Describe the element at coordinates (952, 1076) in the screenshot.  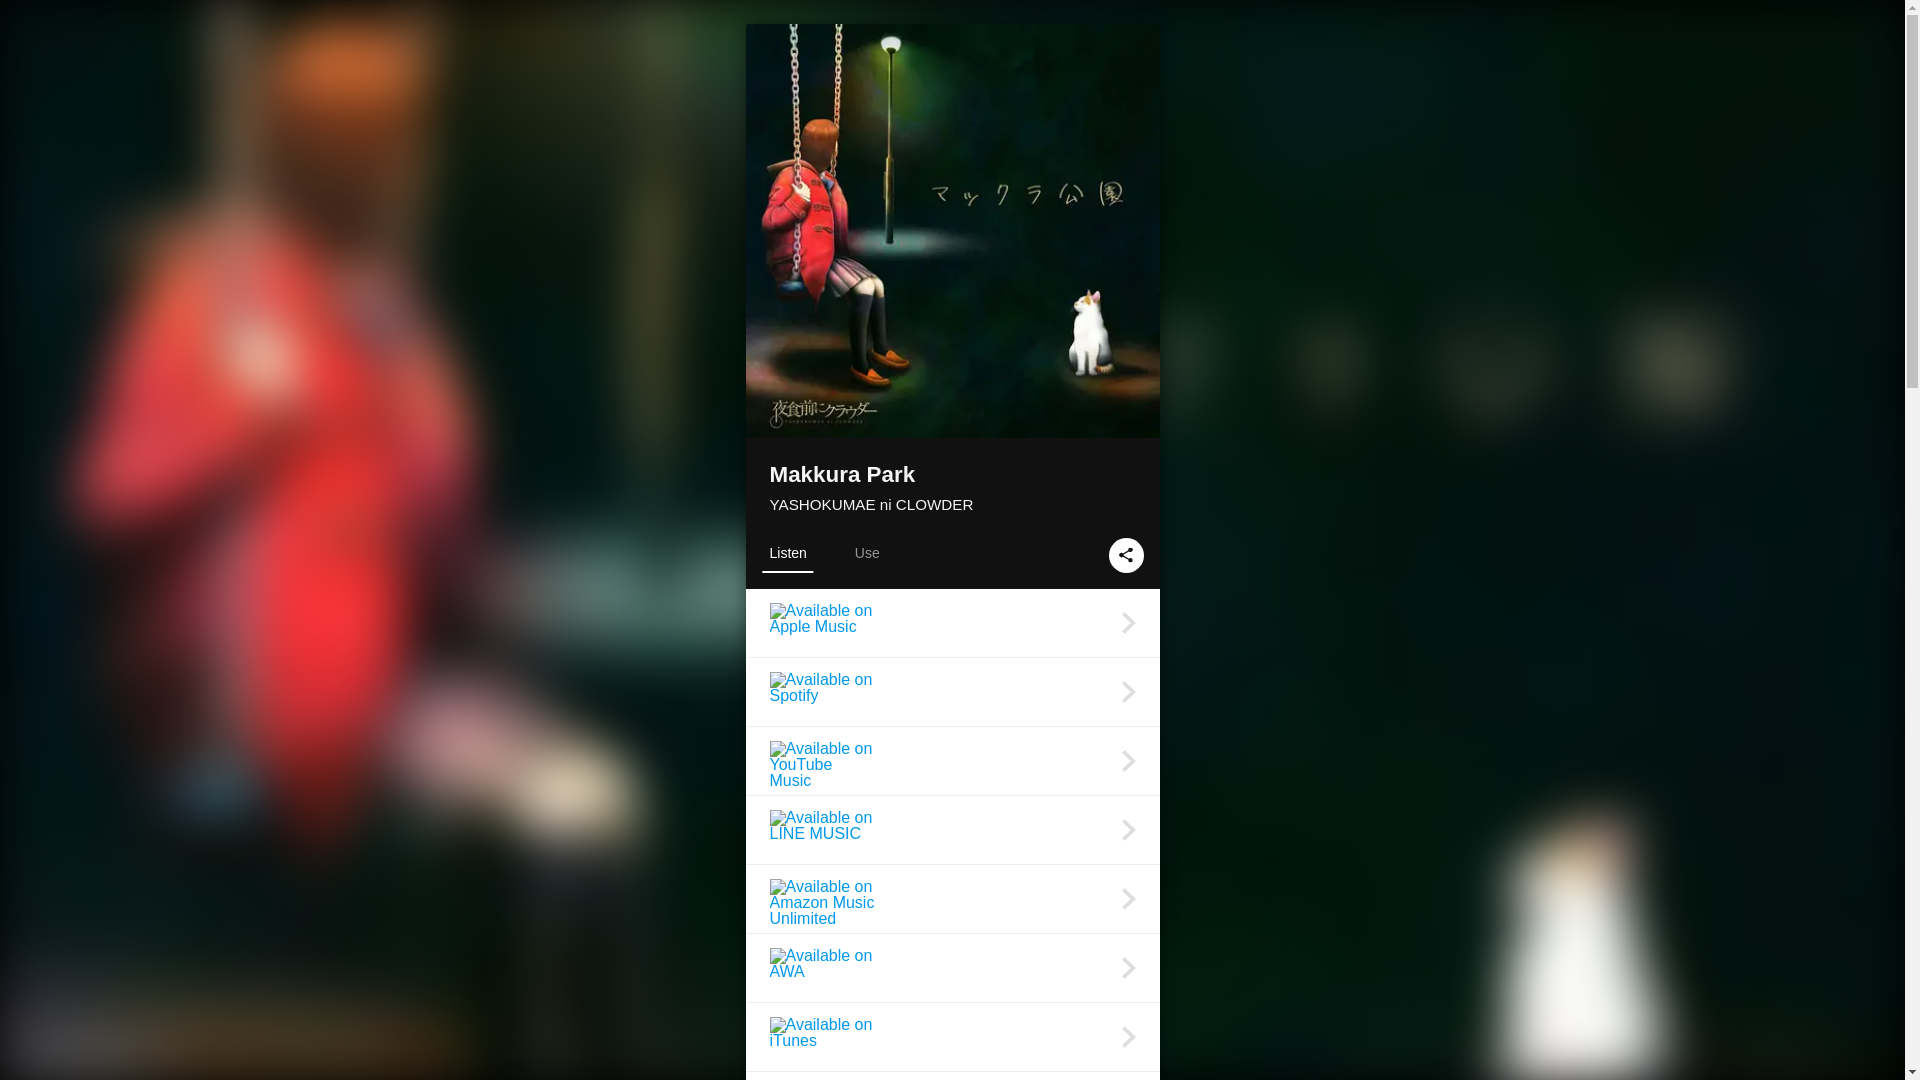
I see `Available on Amazon Music` at that location.